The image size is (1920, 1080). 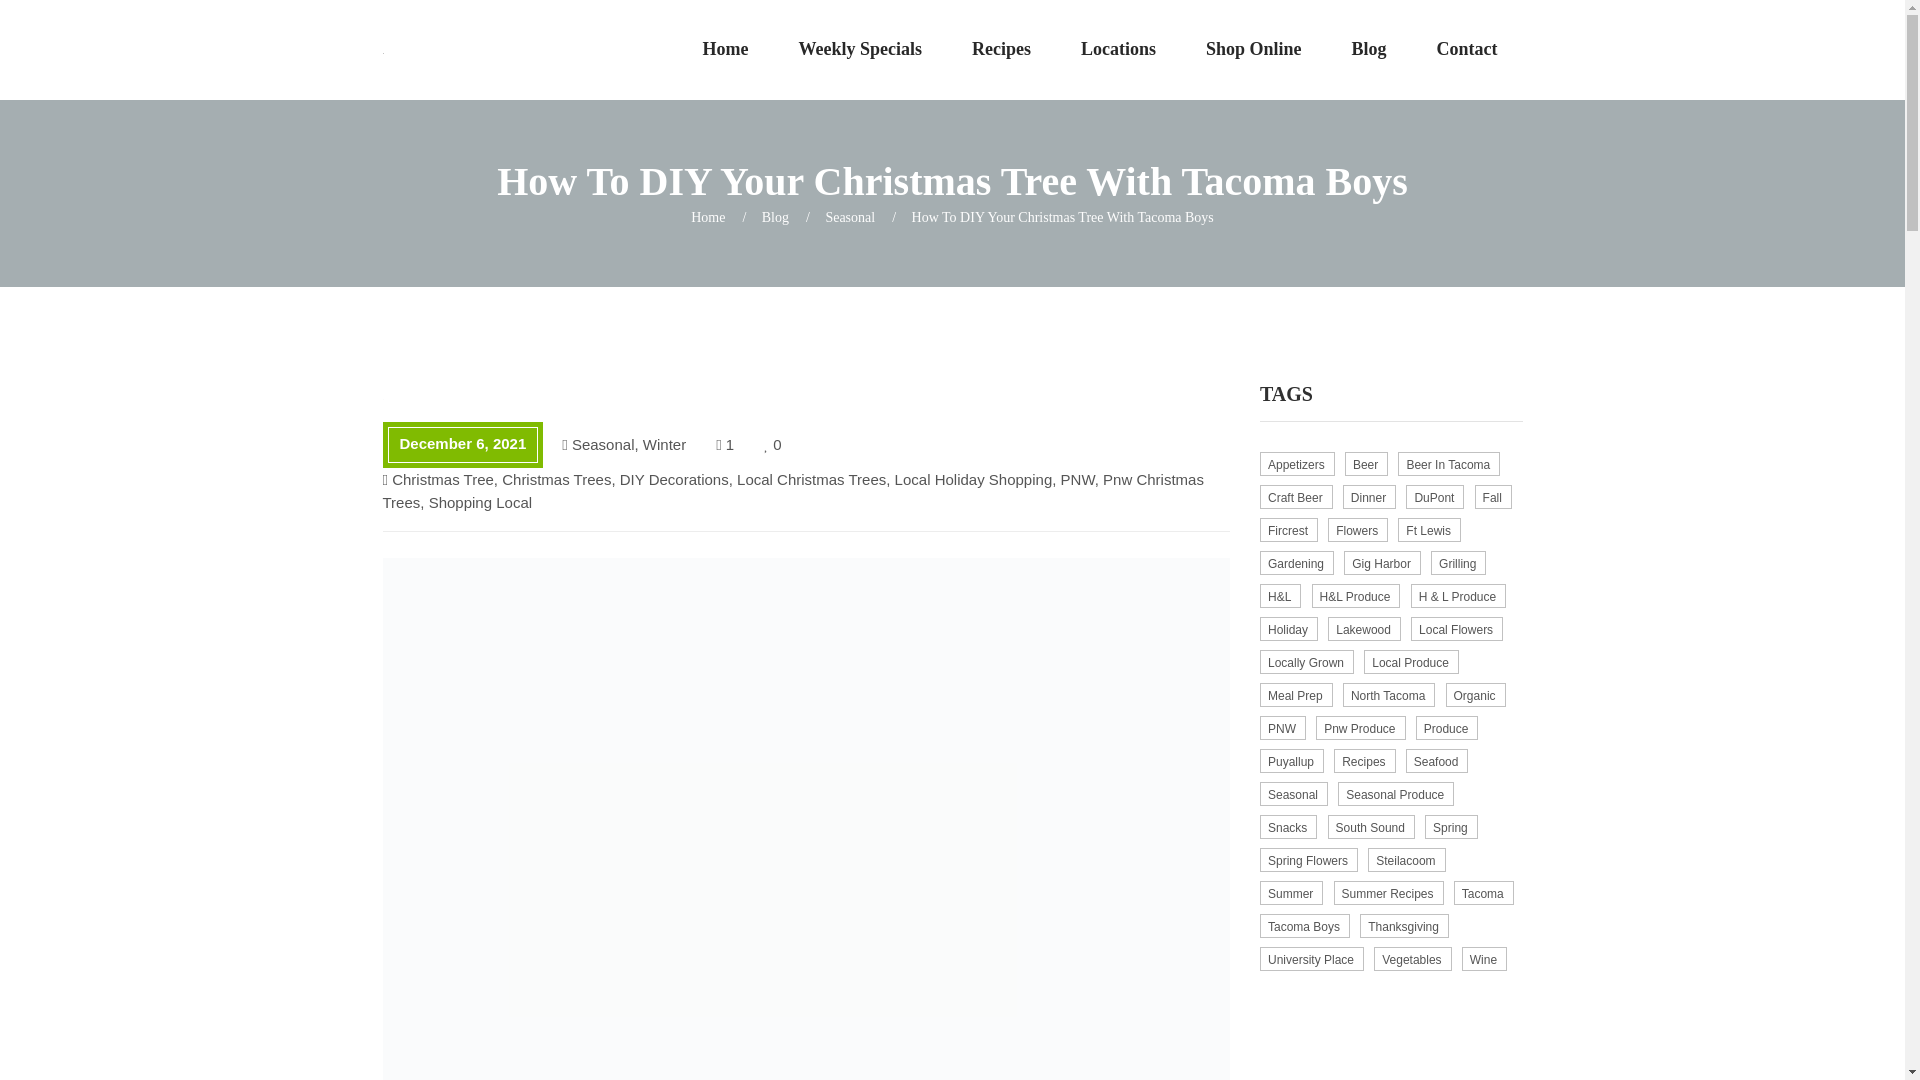 I want to click on Appetizers, so click(x=1296, y=464).